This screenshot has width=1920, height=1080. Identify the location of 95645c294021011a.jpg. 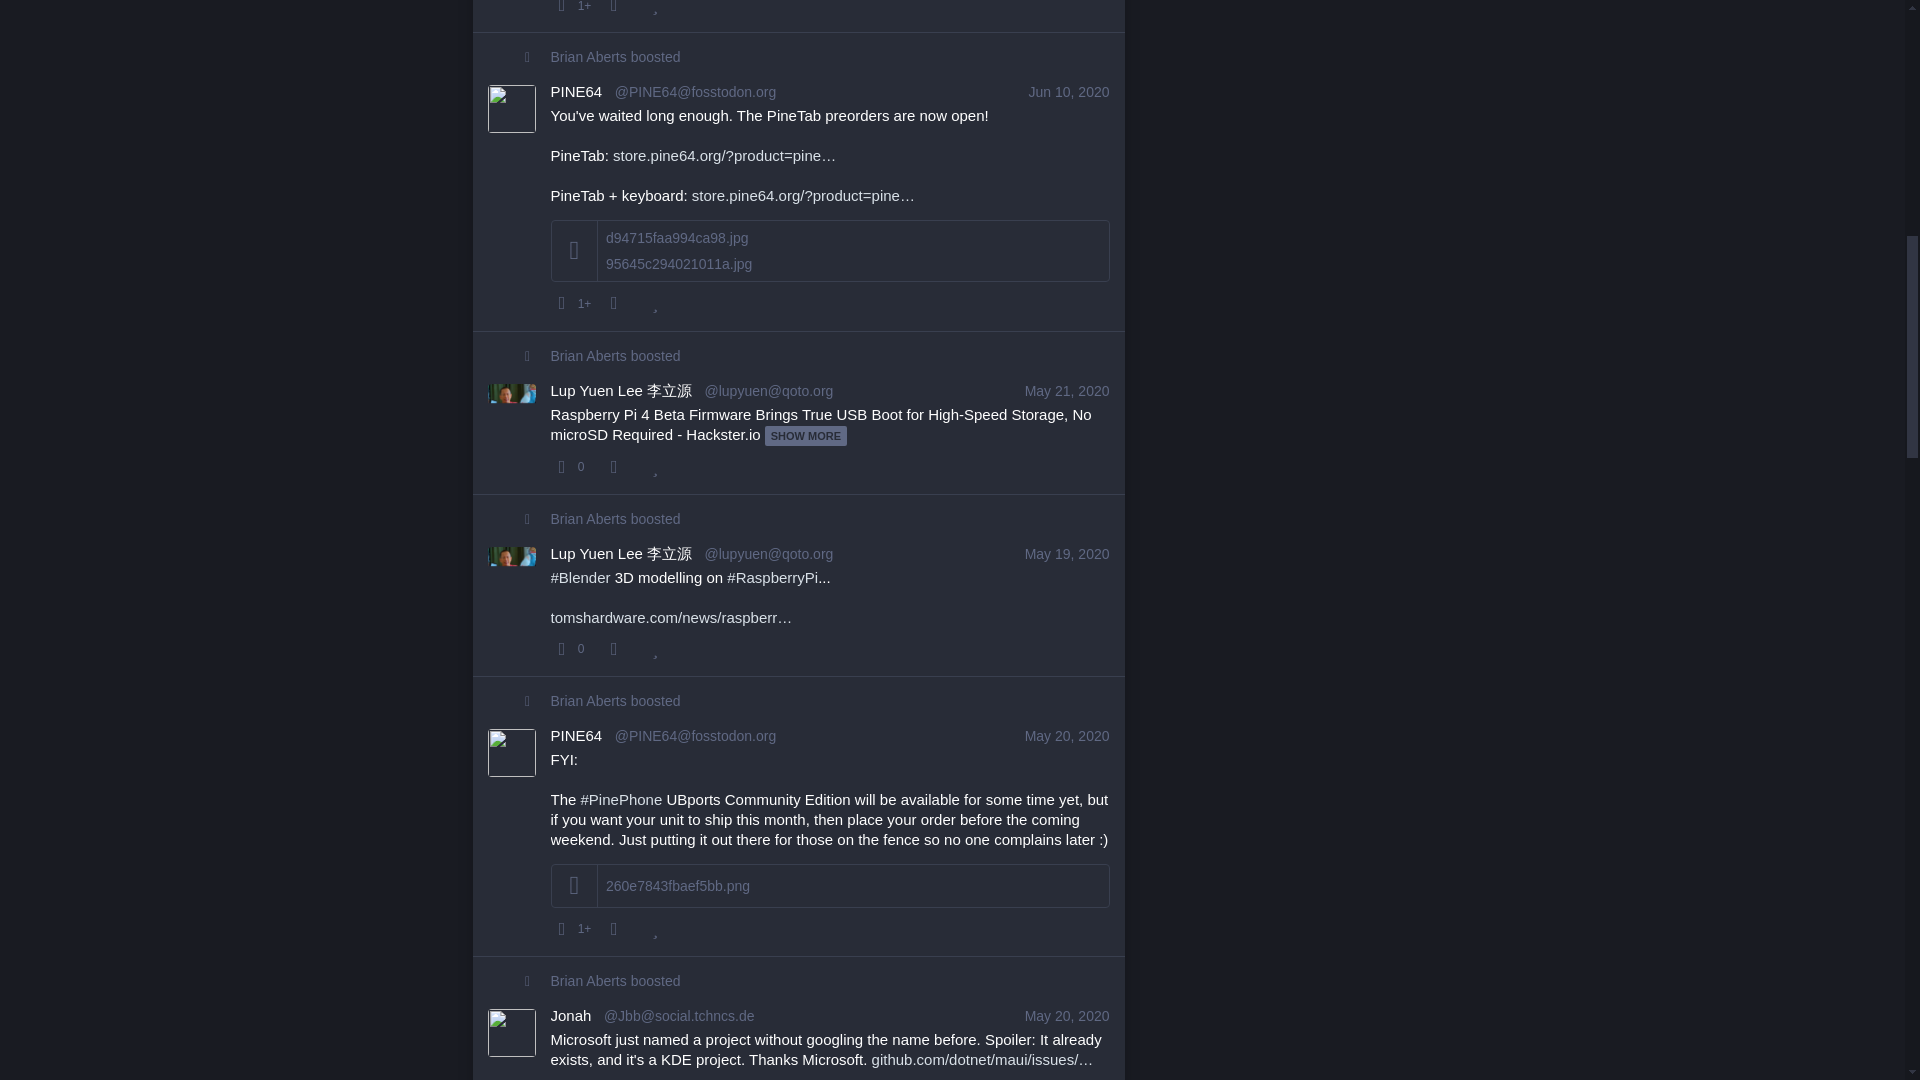
(679, 264).